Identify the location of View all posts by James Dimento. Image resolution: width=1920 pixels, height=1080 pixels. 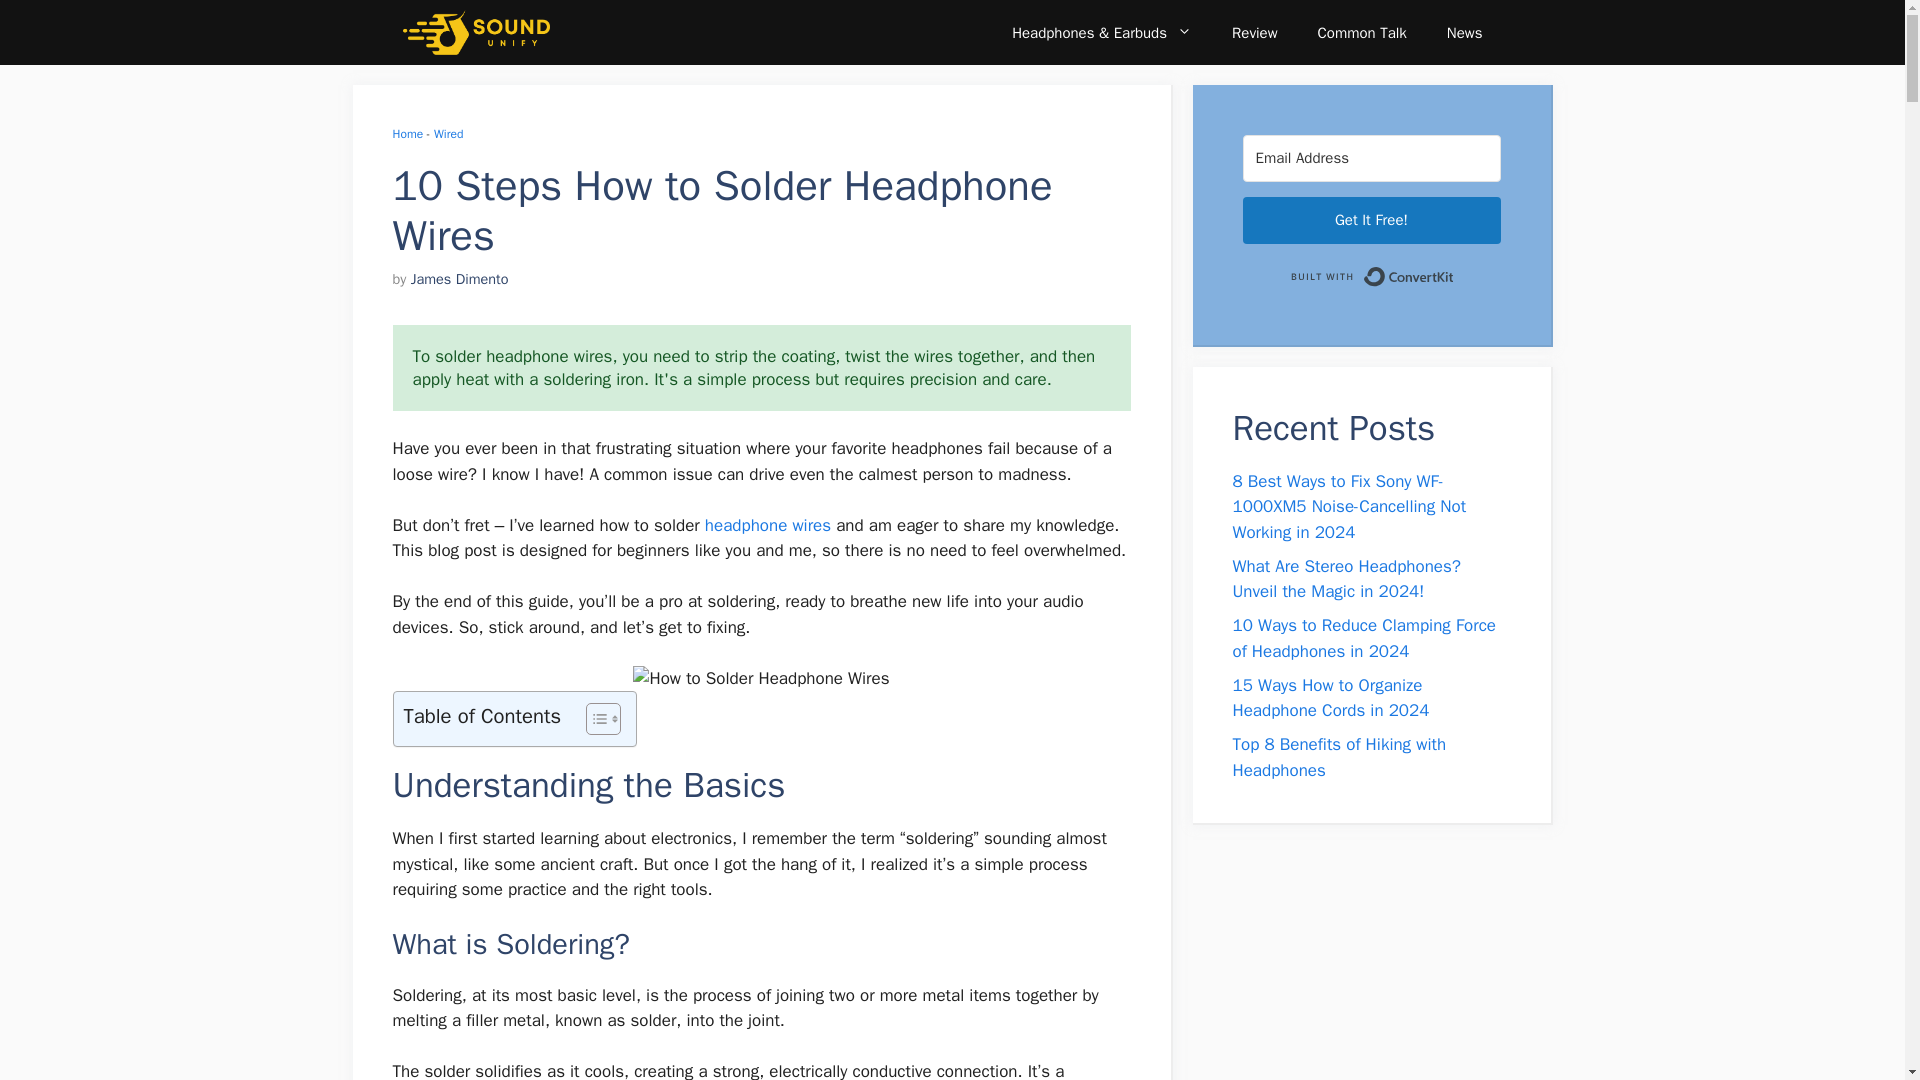
(459, 279).